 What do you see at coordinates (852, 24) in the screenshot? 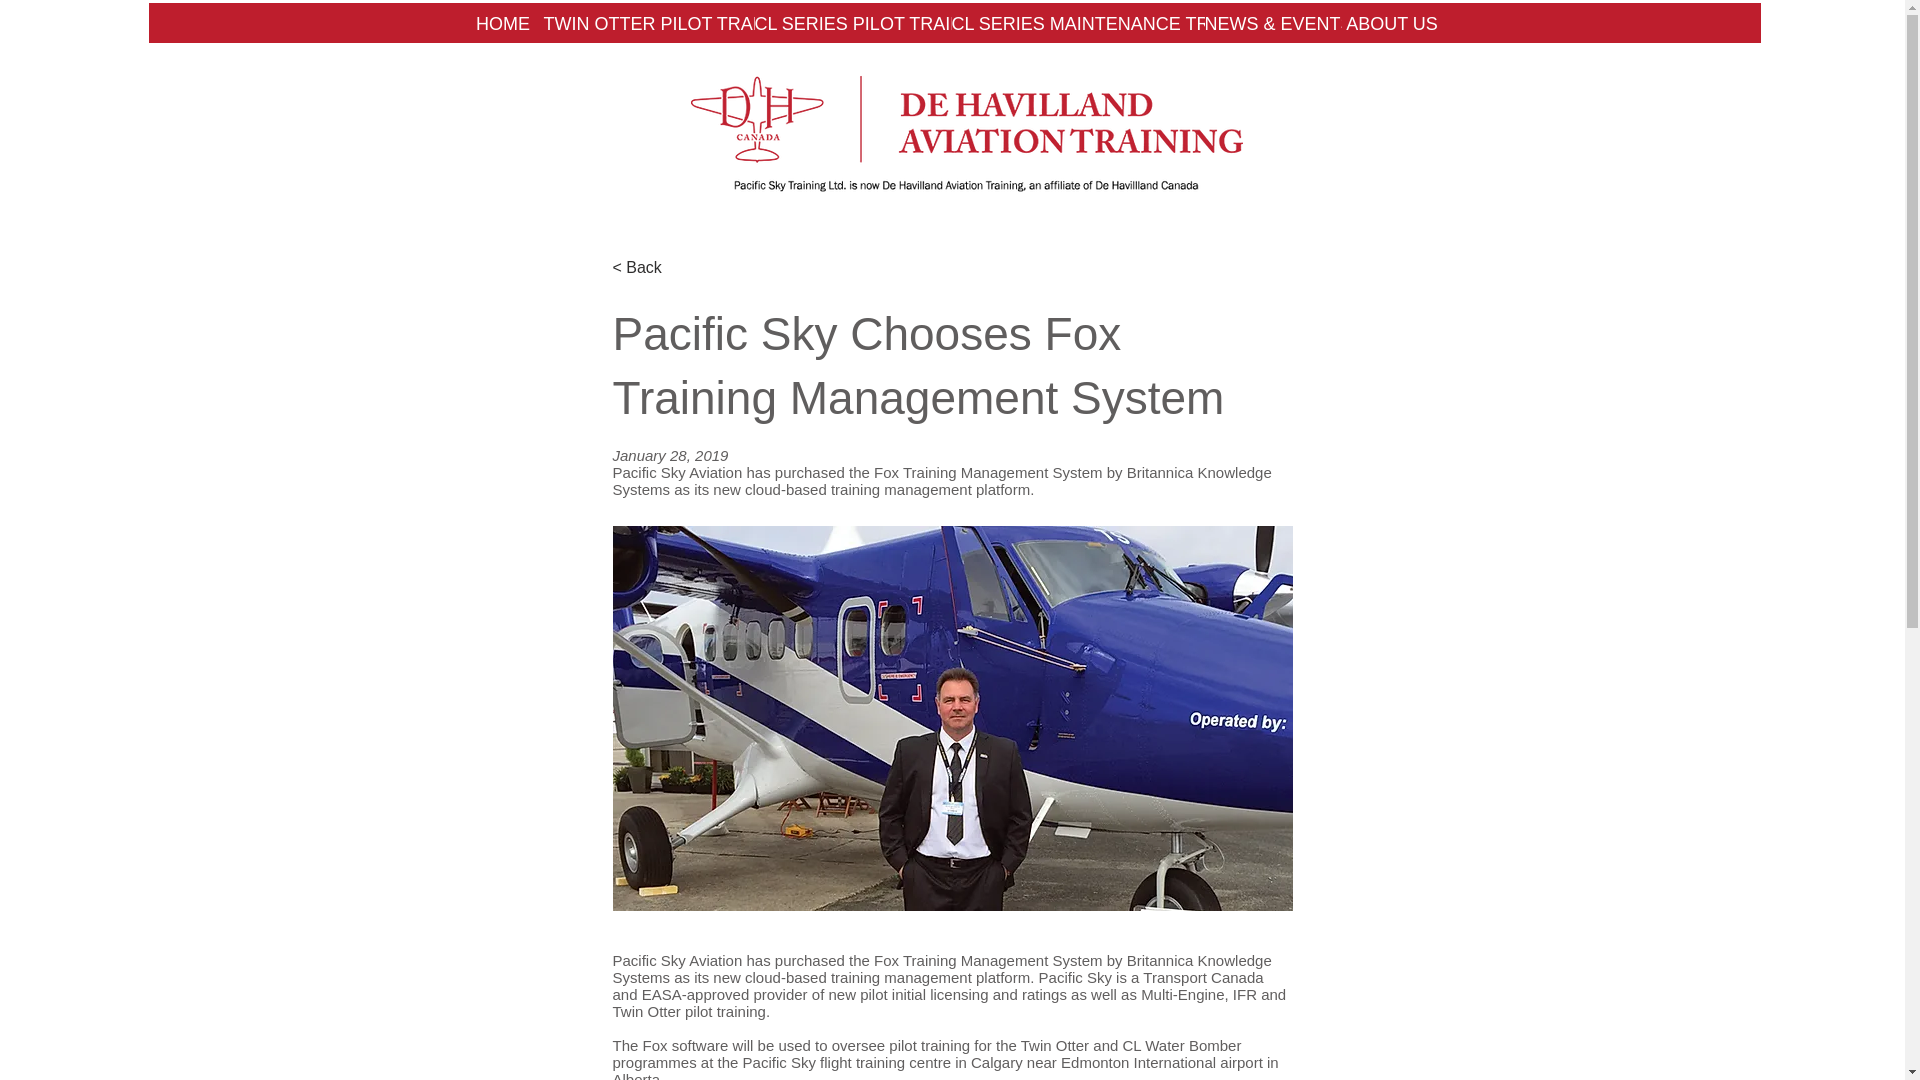
I see `CL SERIES PILOT TRAINING` at bounding box center [852, 24].